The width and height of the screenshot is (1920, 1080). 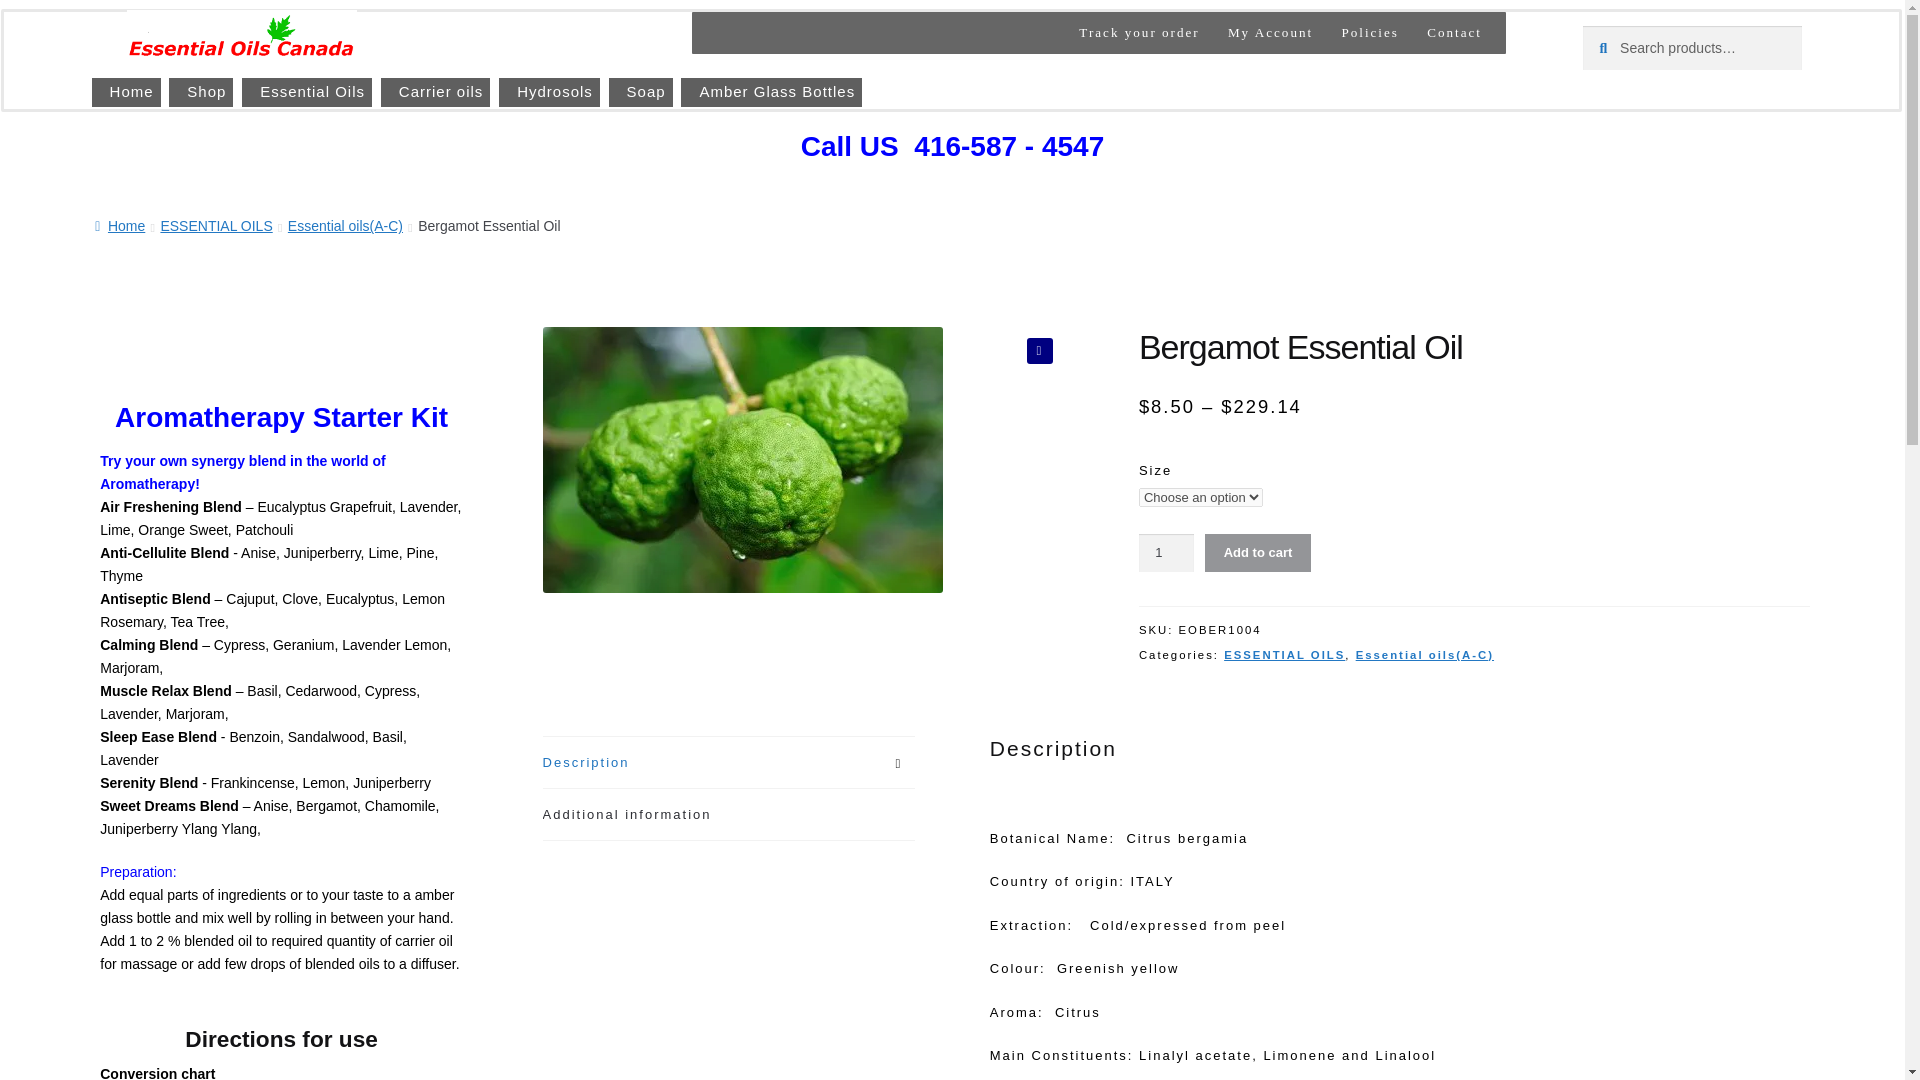 What do you see at coordinates (770, 92) in the screenshot?
I see `Amber Glass Bottles` at bounding box center [770, 92].